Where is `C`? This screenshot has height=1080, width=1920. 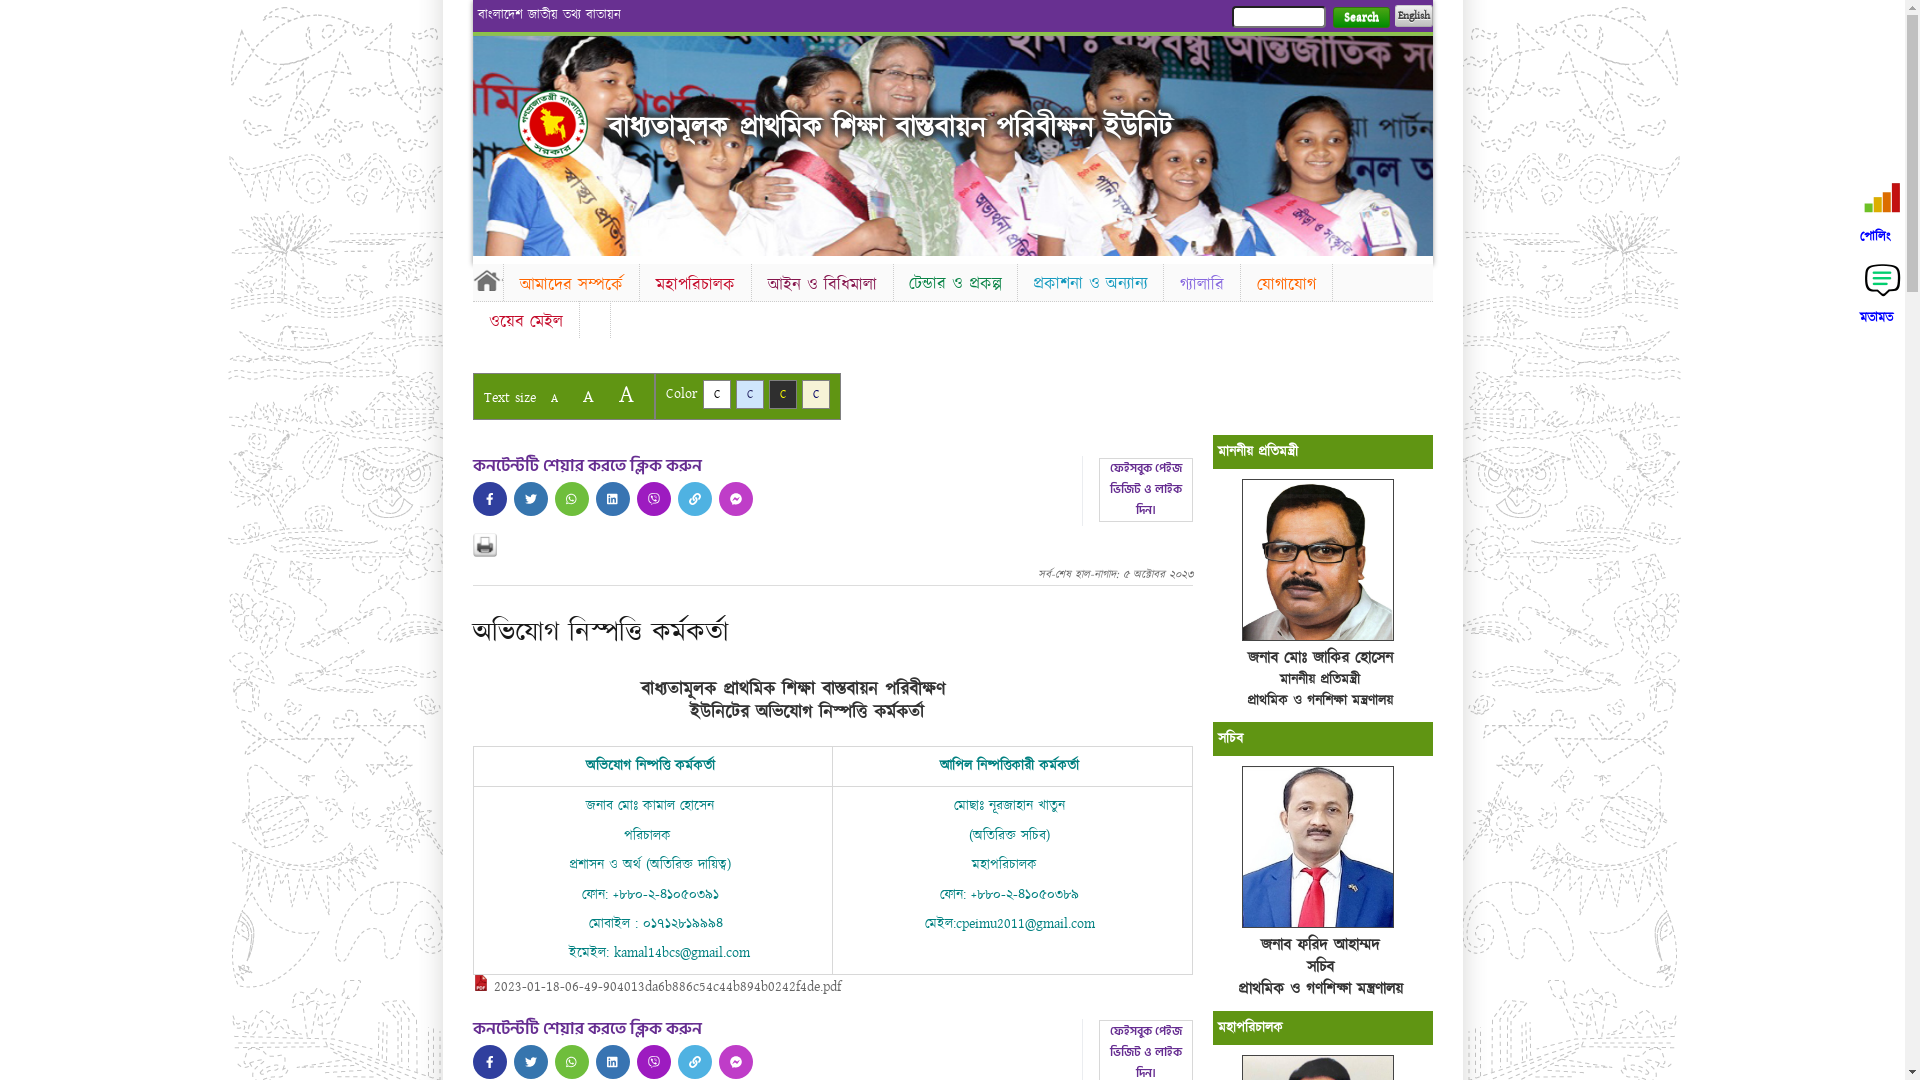 C is located at coordinates (782, 394).